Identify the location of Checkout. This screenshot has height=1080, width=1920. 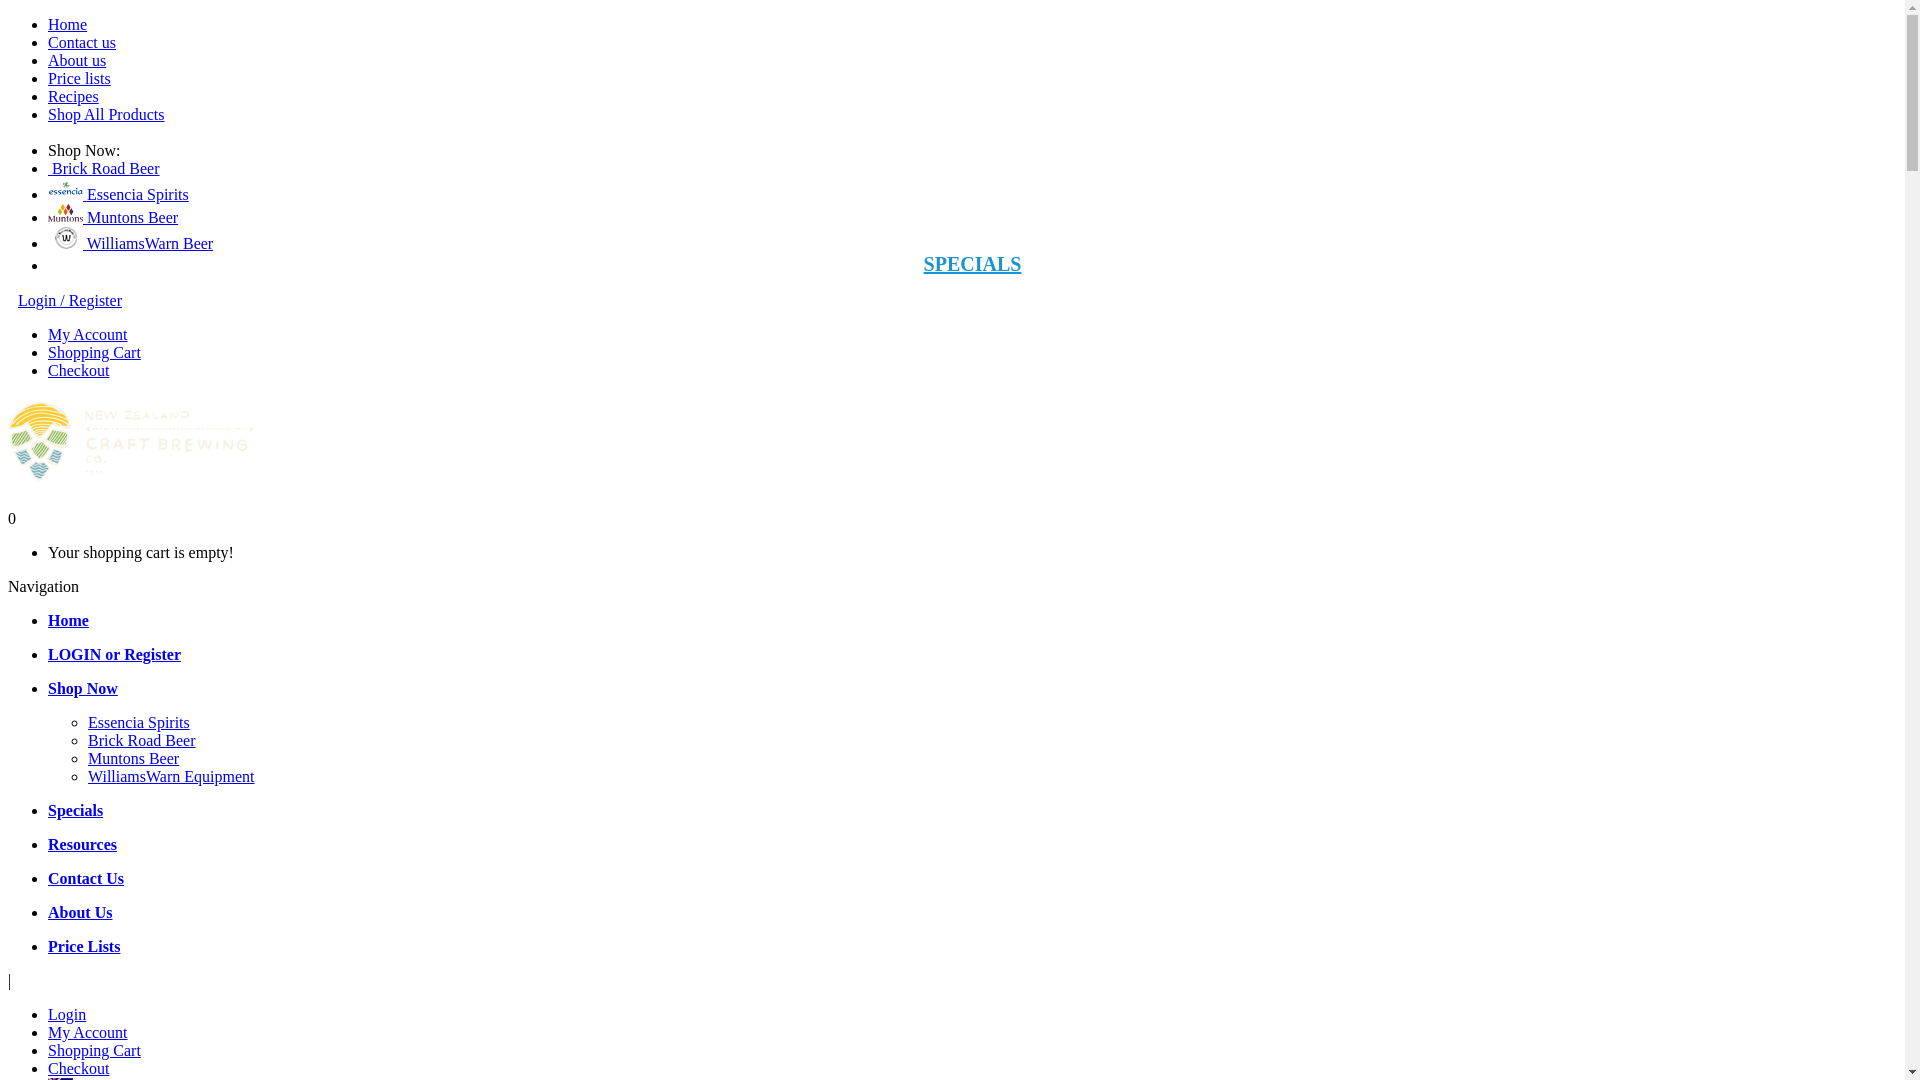
(78, 370).